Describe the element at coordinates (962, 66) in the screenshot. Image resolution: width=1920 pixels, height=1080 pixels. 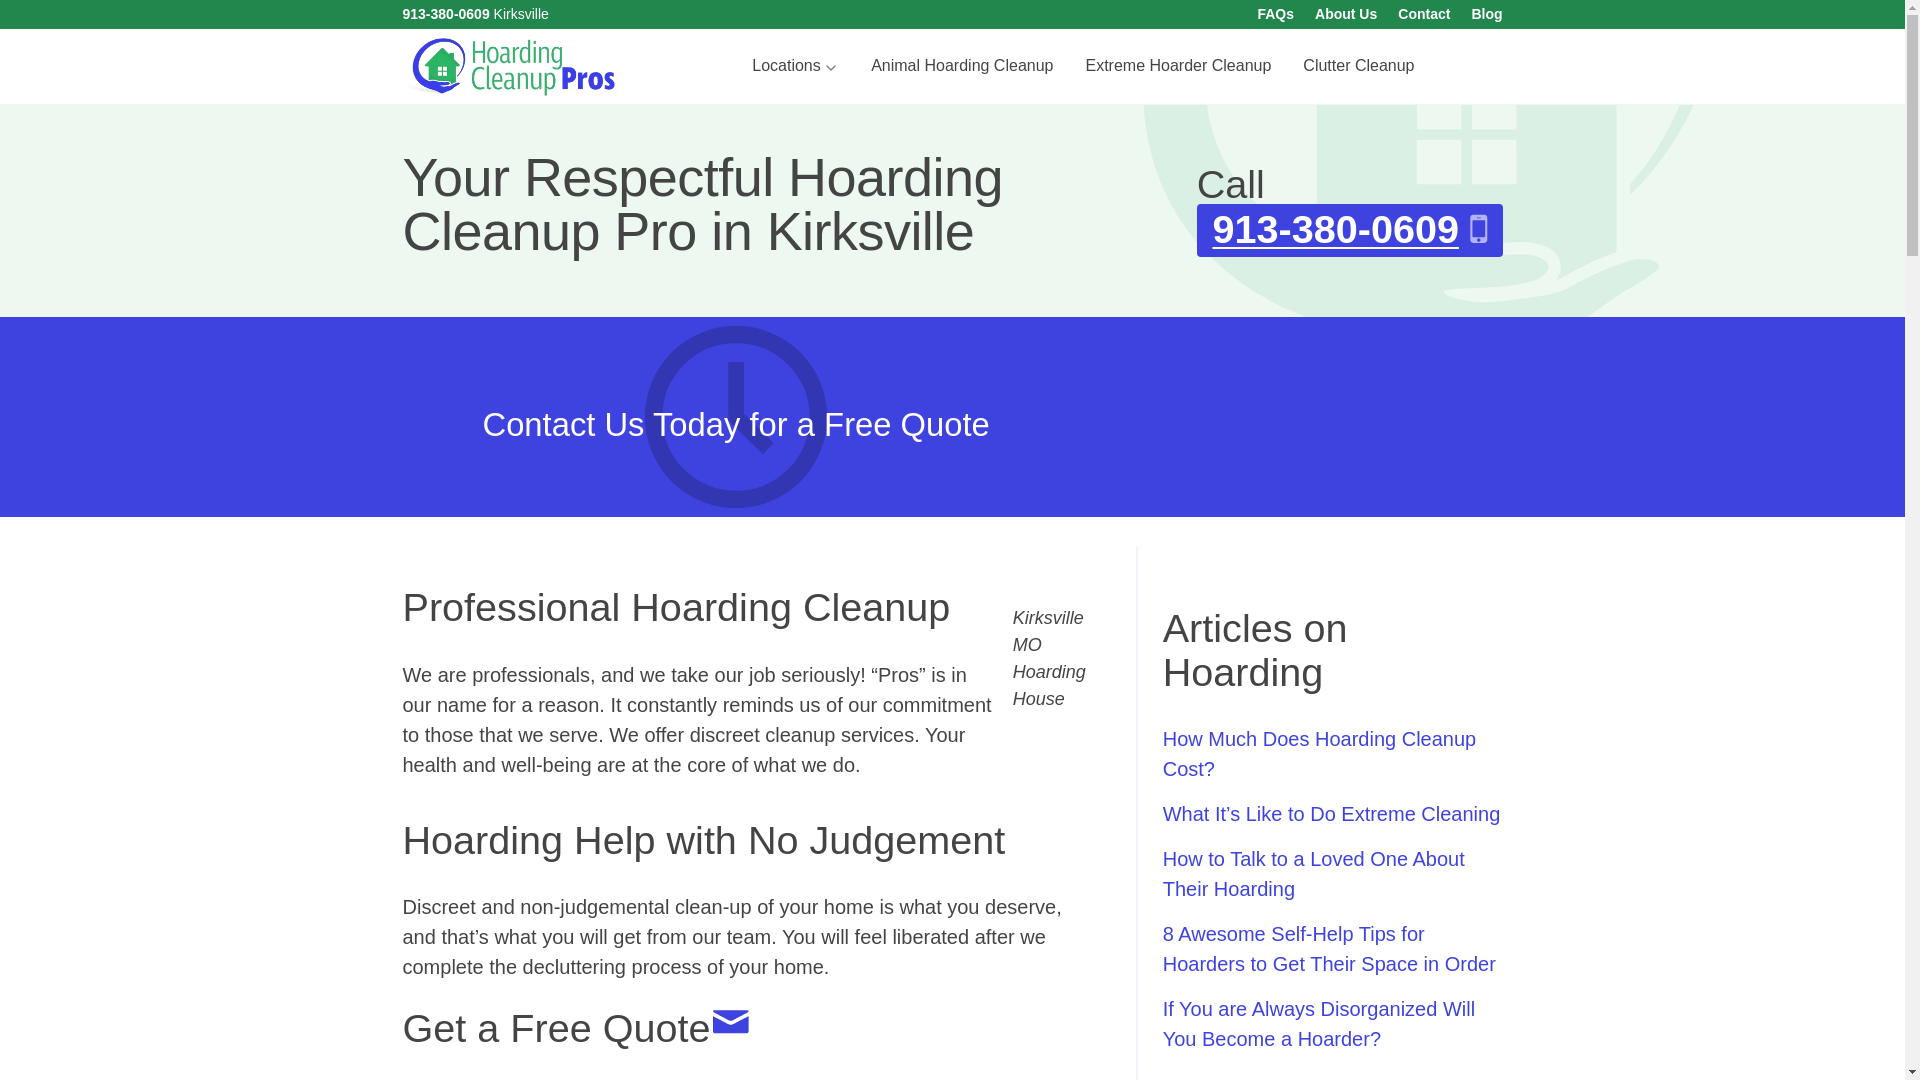
I see `Animal Hoarding Cleanup` at that location.